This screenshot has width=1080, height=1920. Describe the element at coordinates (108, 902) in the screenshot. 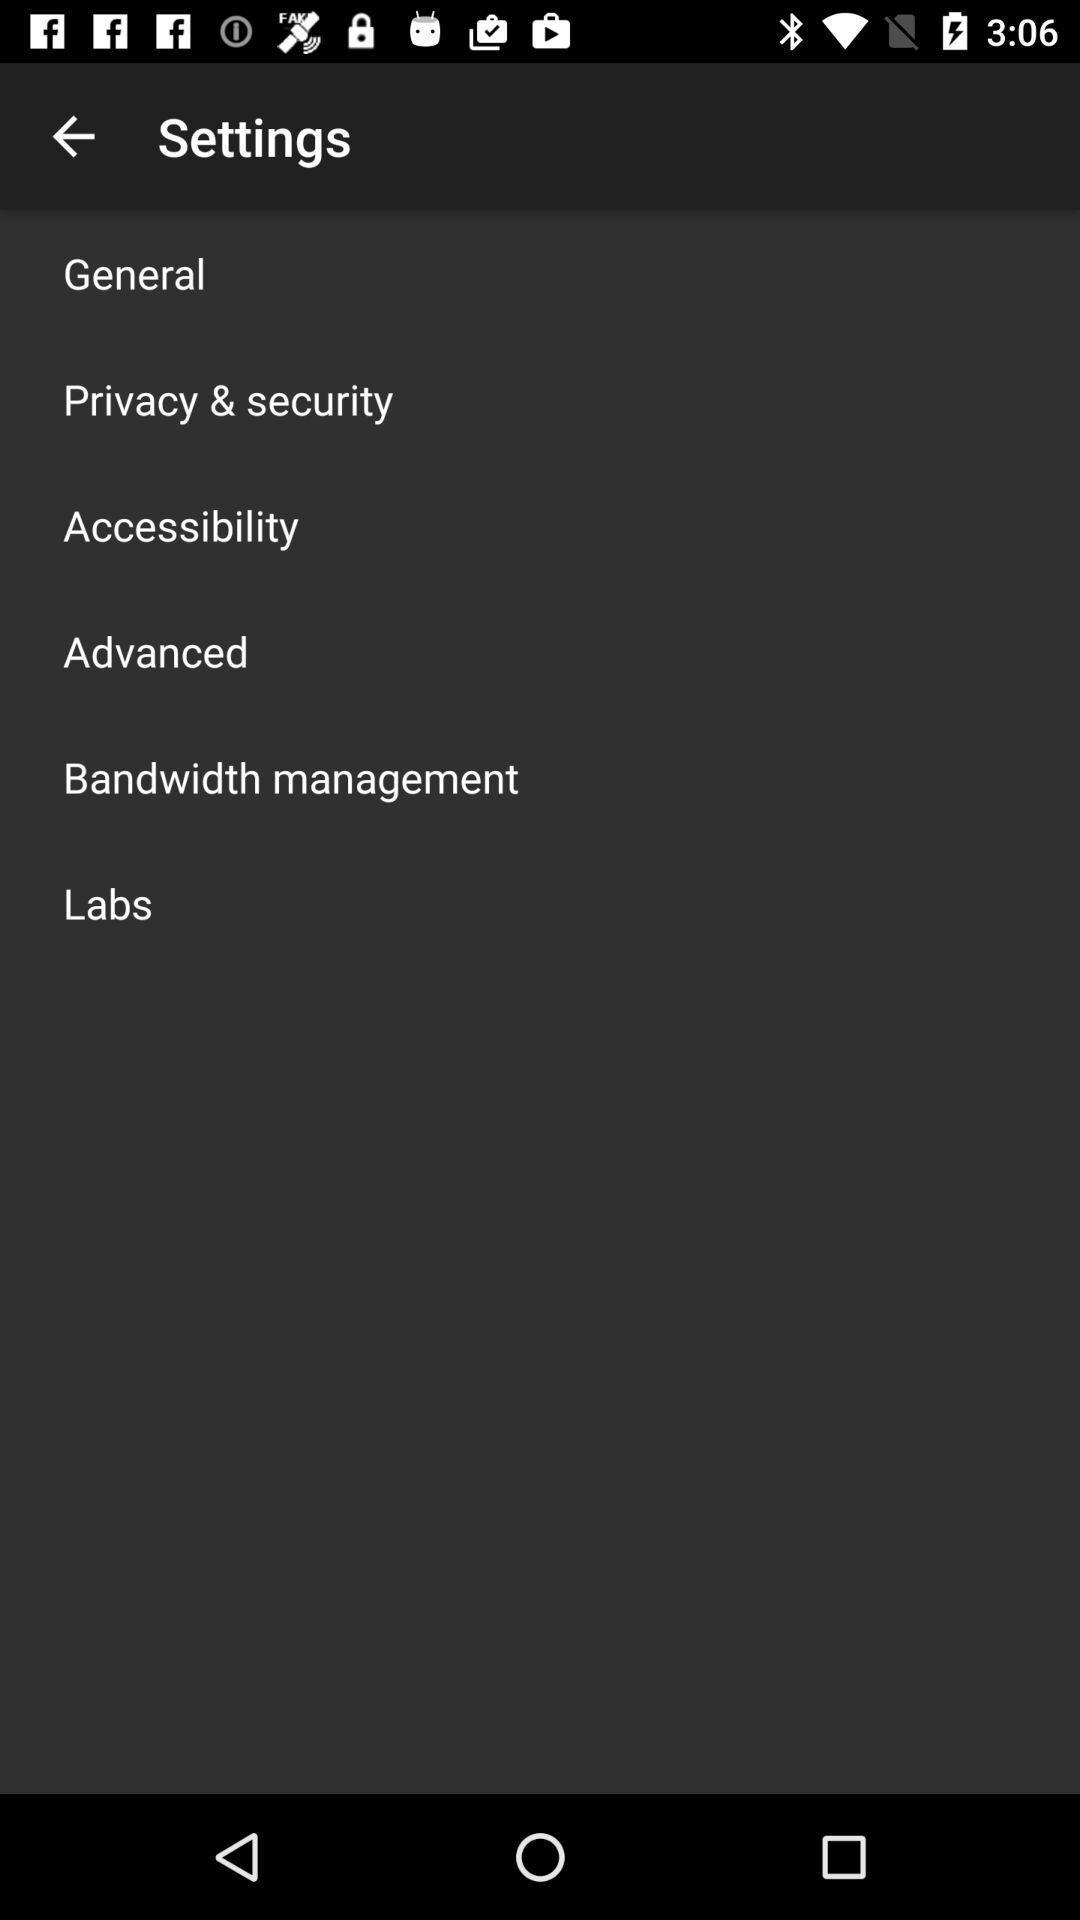

I see `select labs` at that location.